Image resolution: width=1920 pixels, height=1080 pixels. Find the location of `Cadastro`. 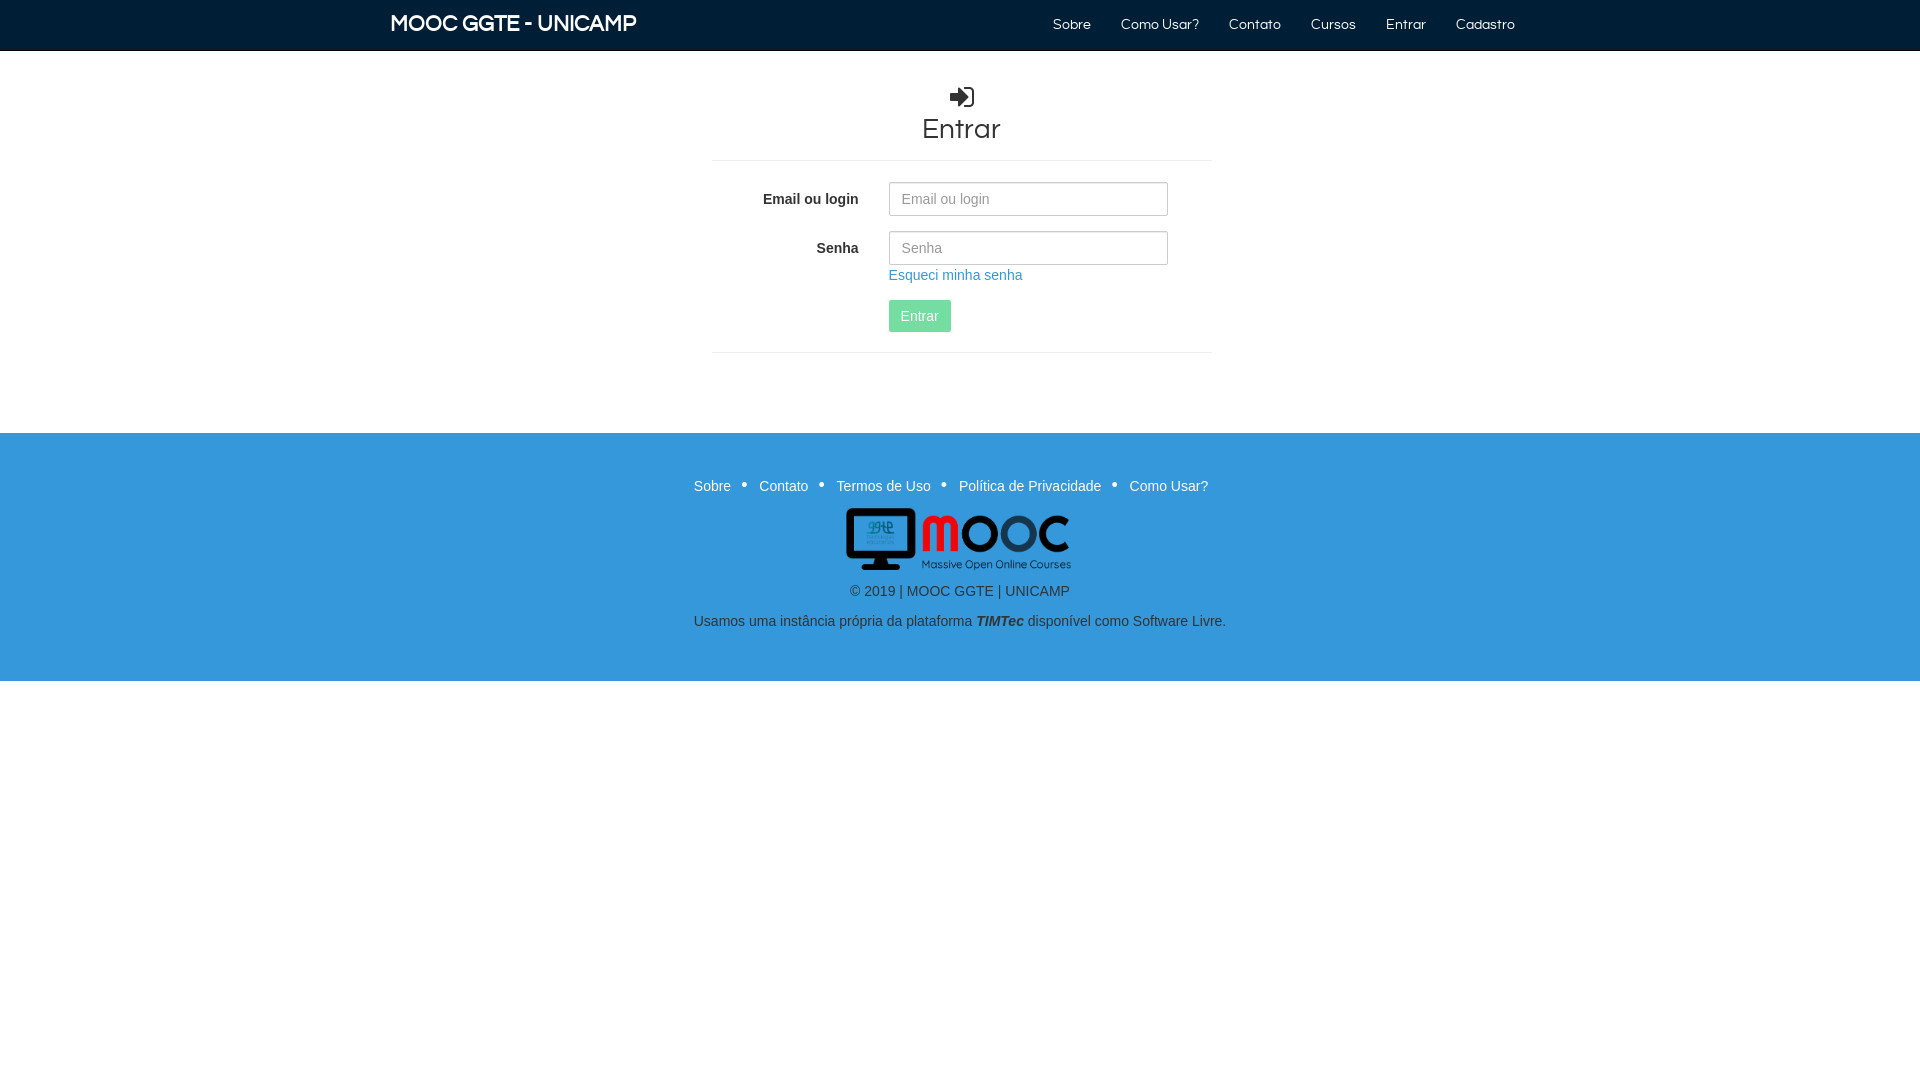

Cadastro is located at coordinates (1486, 25).